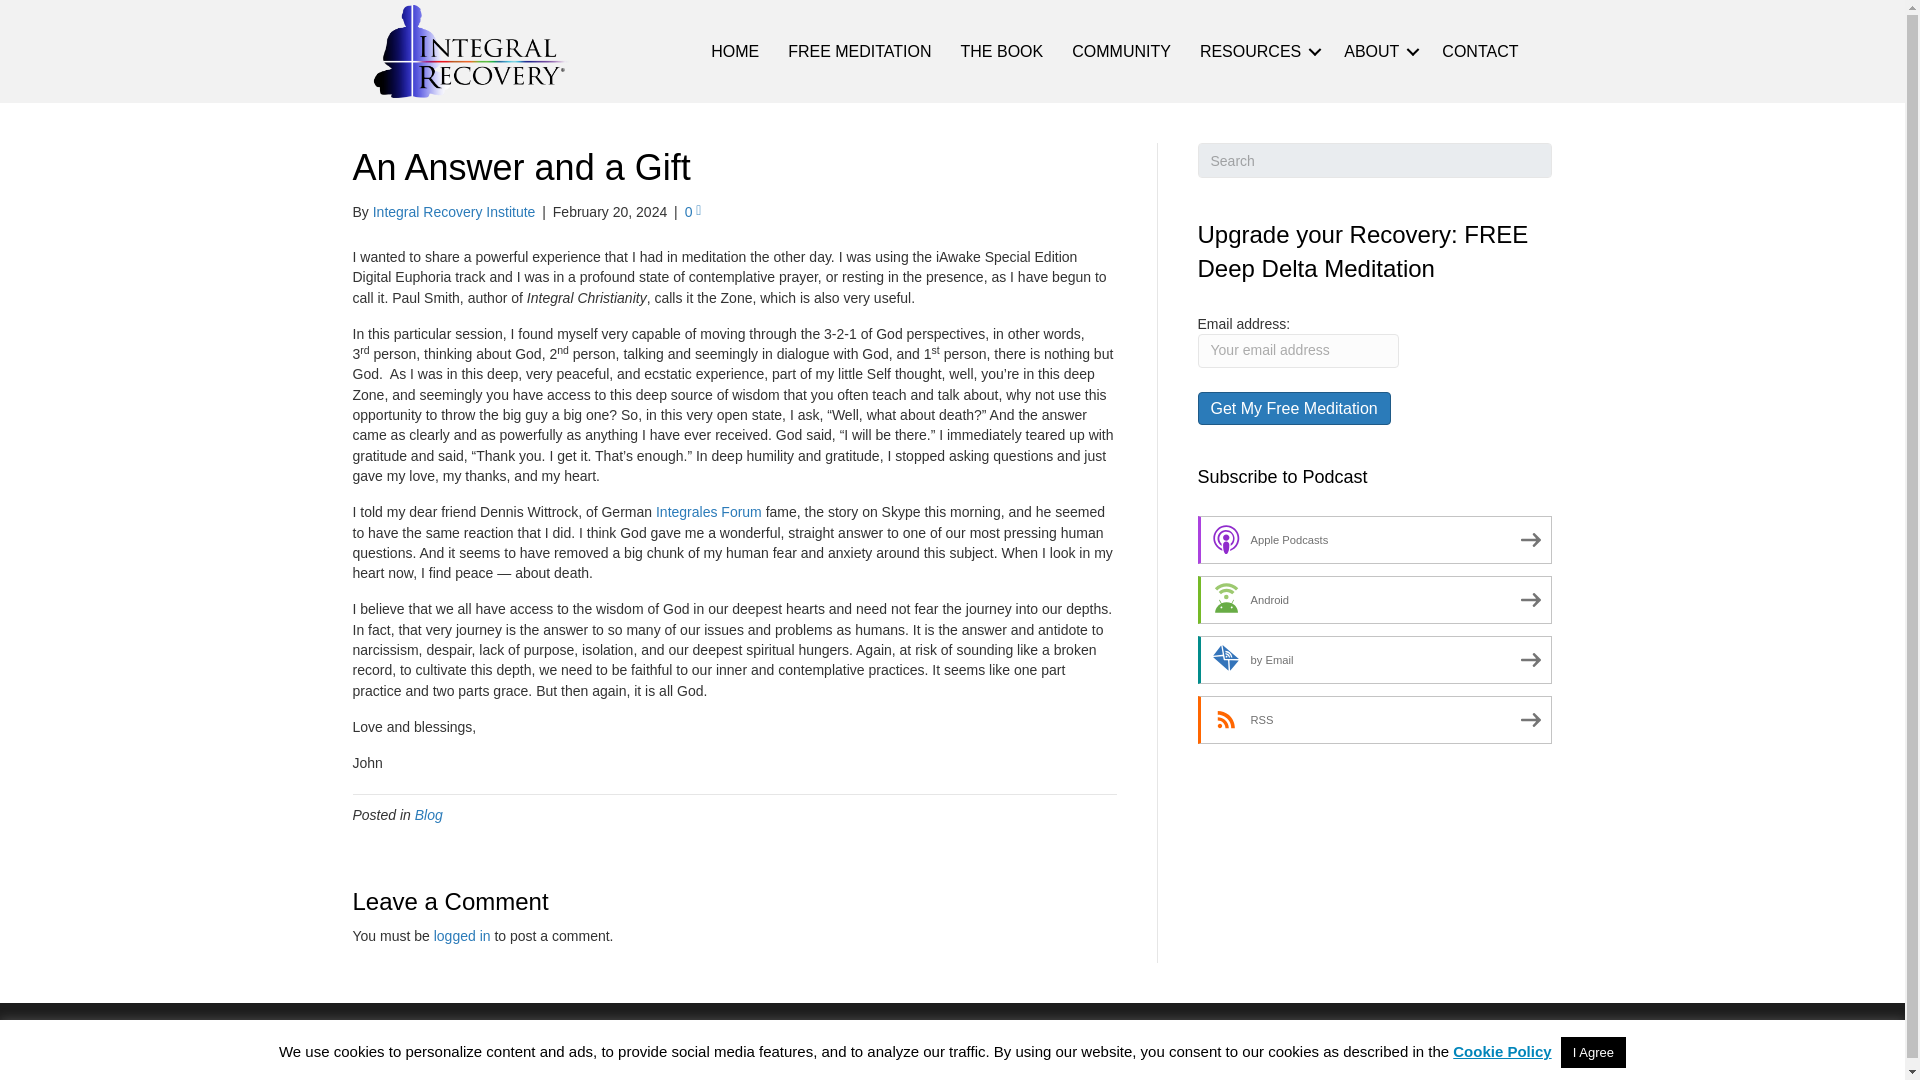  What do you see at coordinates (1376, 540) in the screenshot?
I see `Apple Podcasts` at bounding box center [1376, 540].